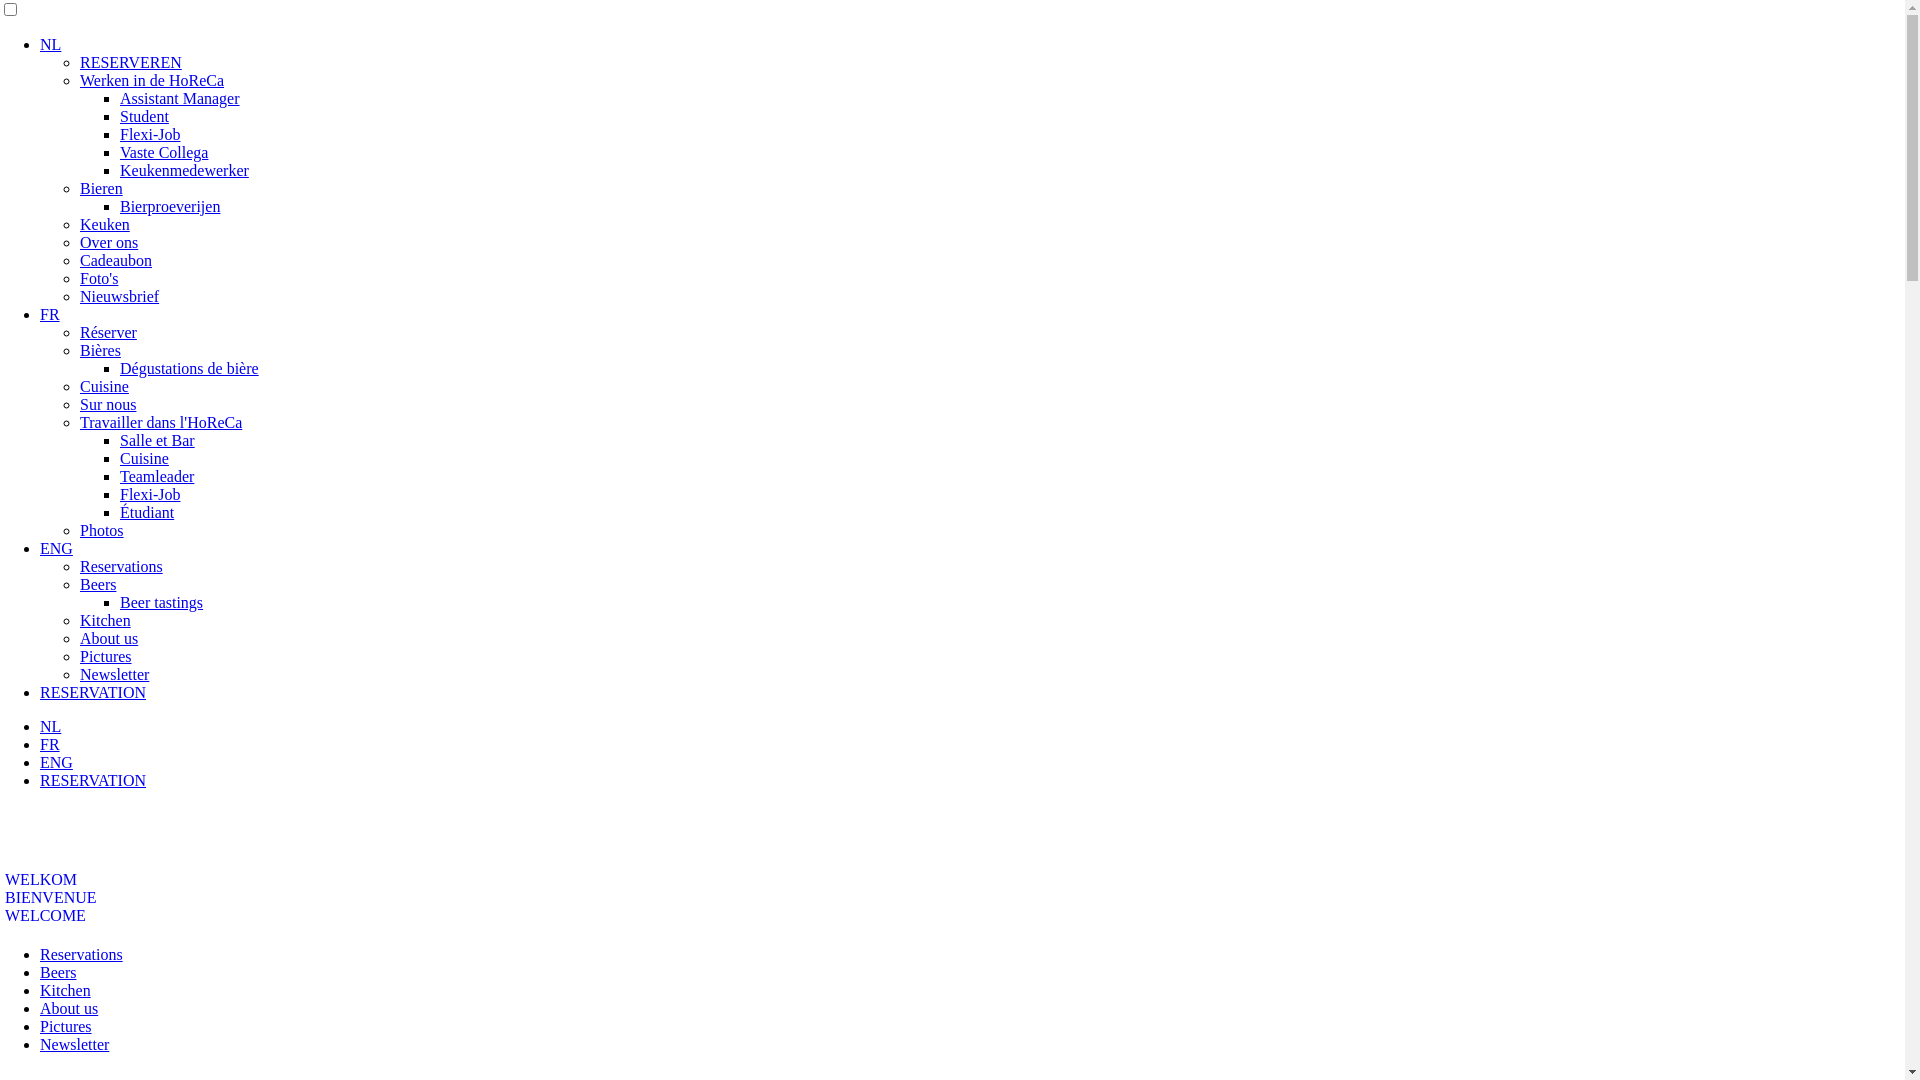 The image size is (1920, 1080). Describe the element at coordinates (74, 1044) in the screenshot. I see `Newsletter` at that location.